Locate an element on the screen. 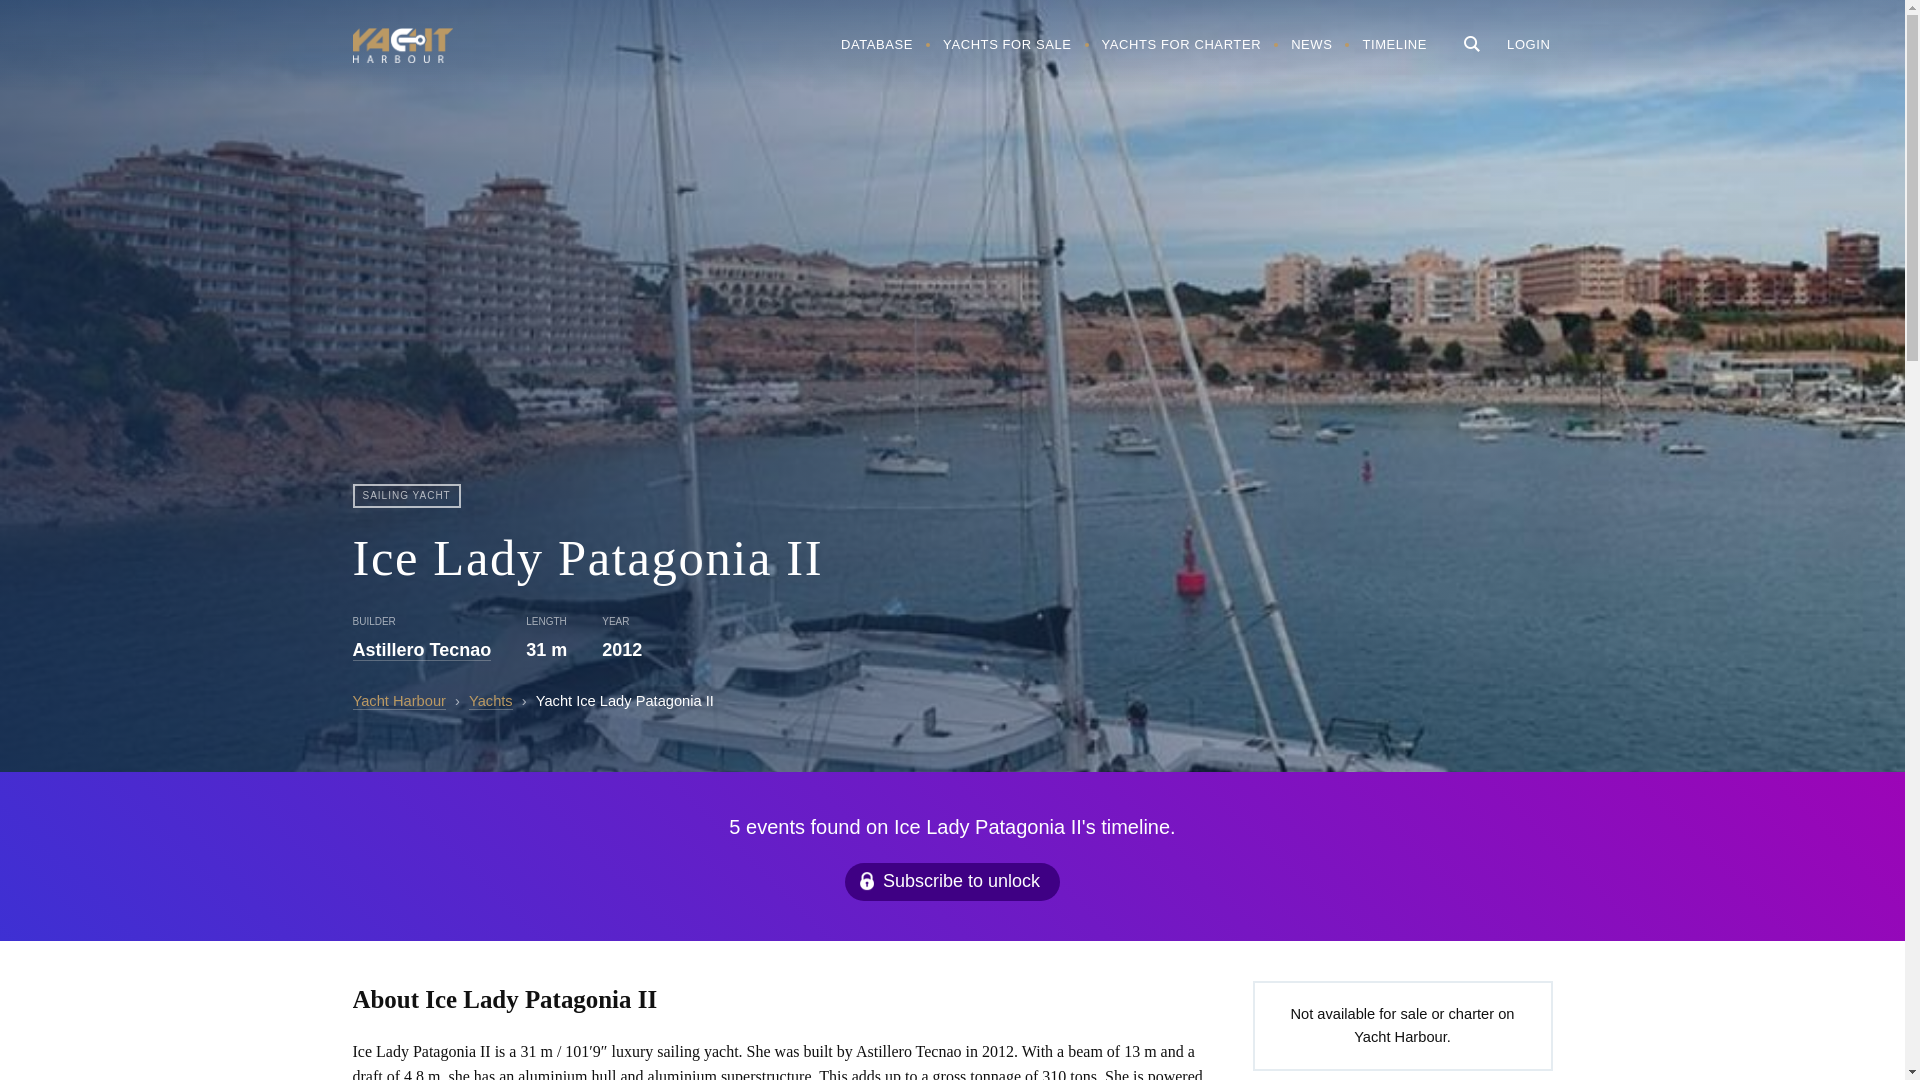 This screenshot has width=1920, height=1080. Yachts is located at coordinates (490, 701).